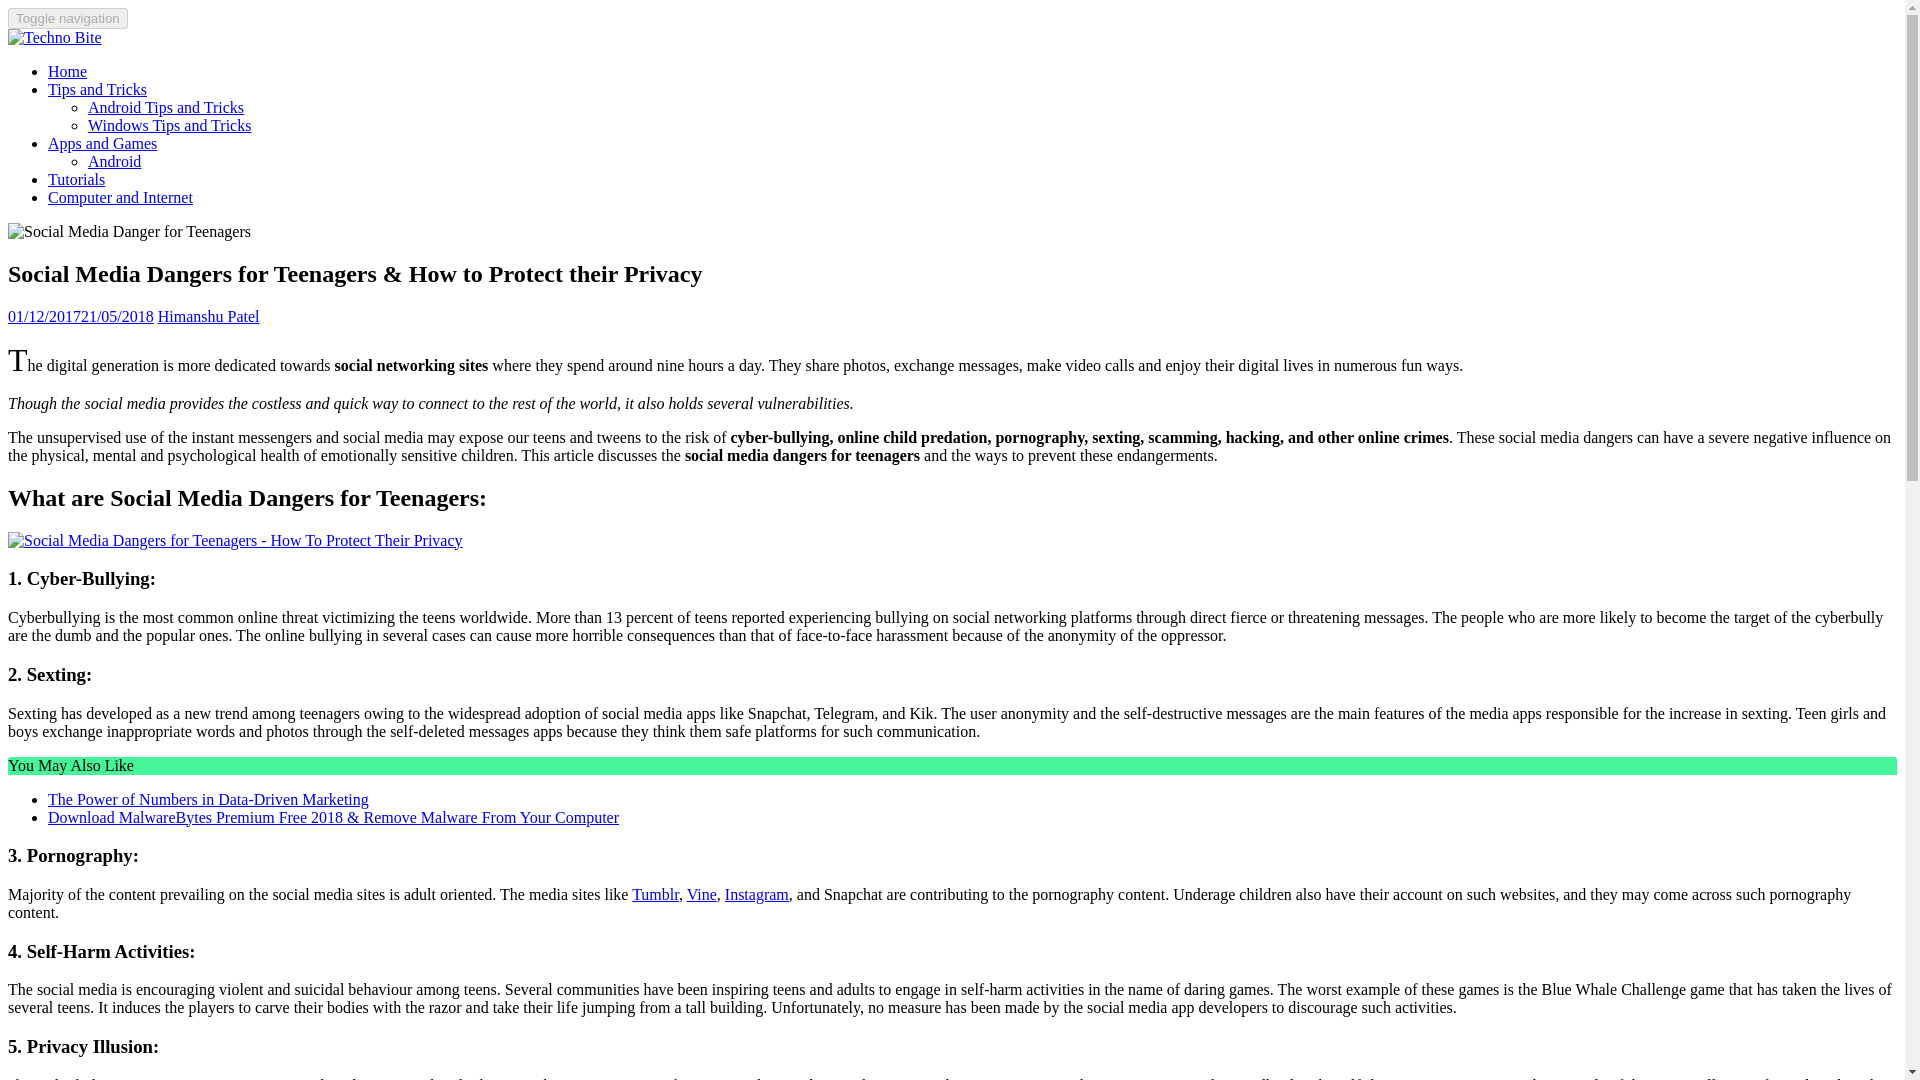 The width and height of the screenshot is (1920, 1080). What do you see at coordinates (114, 161) in the screenshot?
I see `Android` at bounding box center [114, 161].